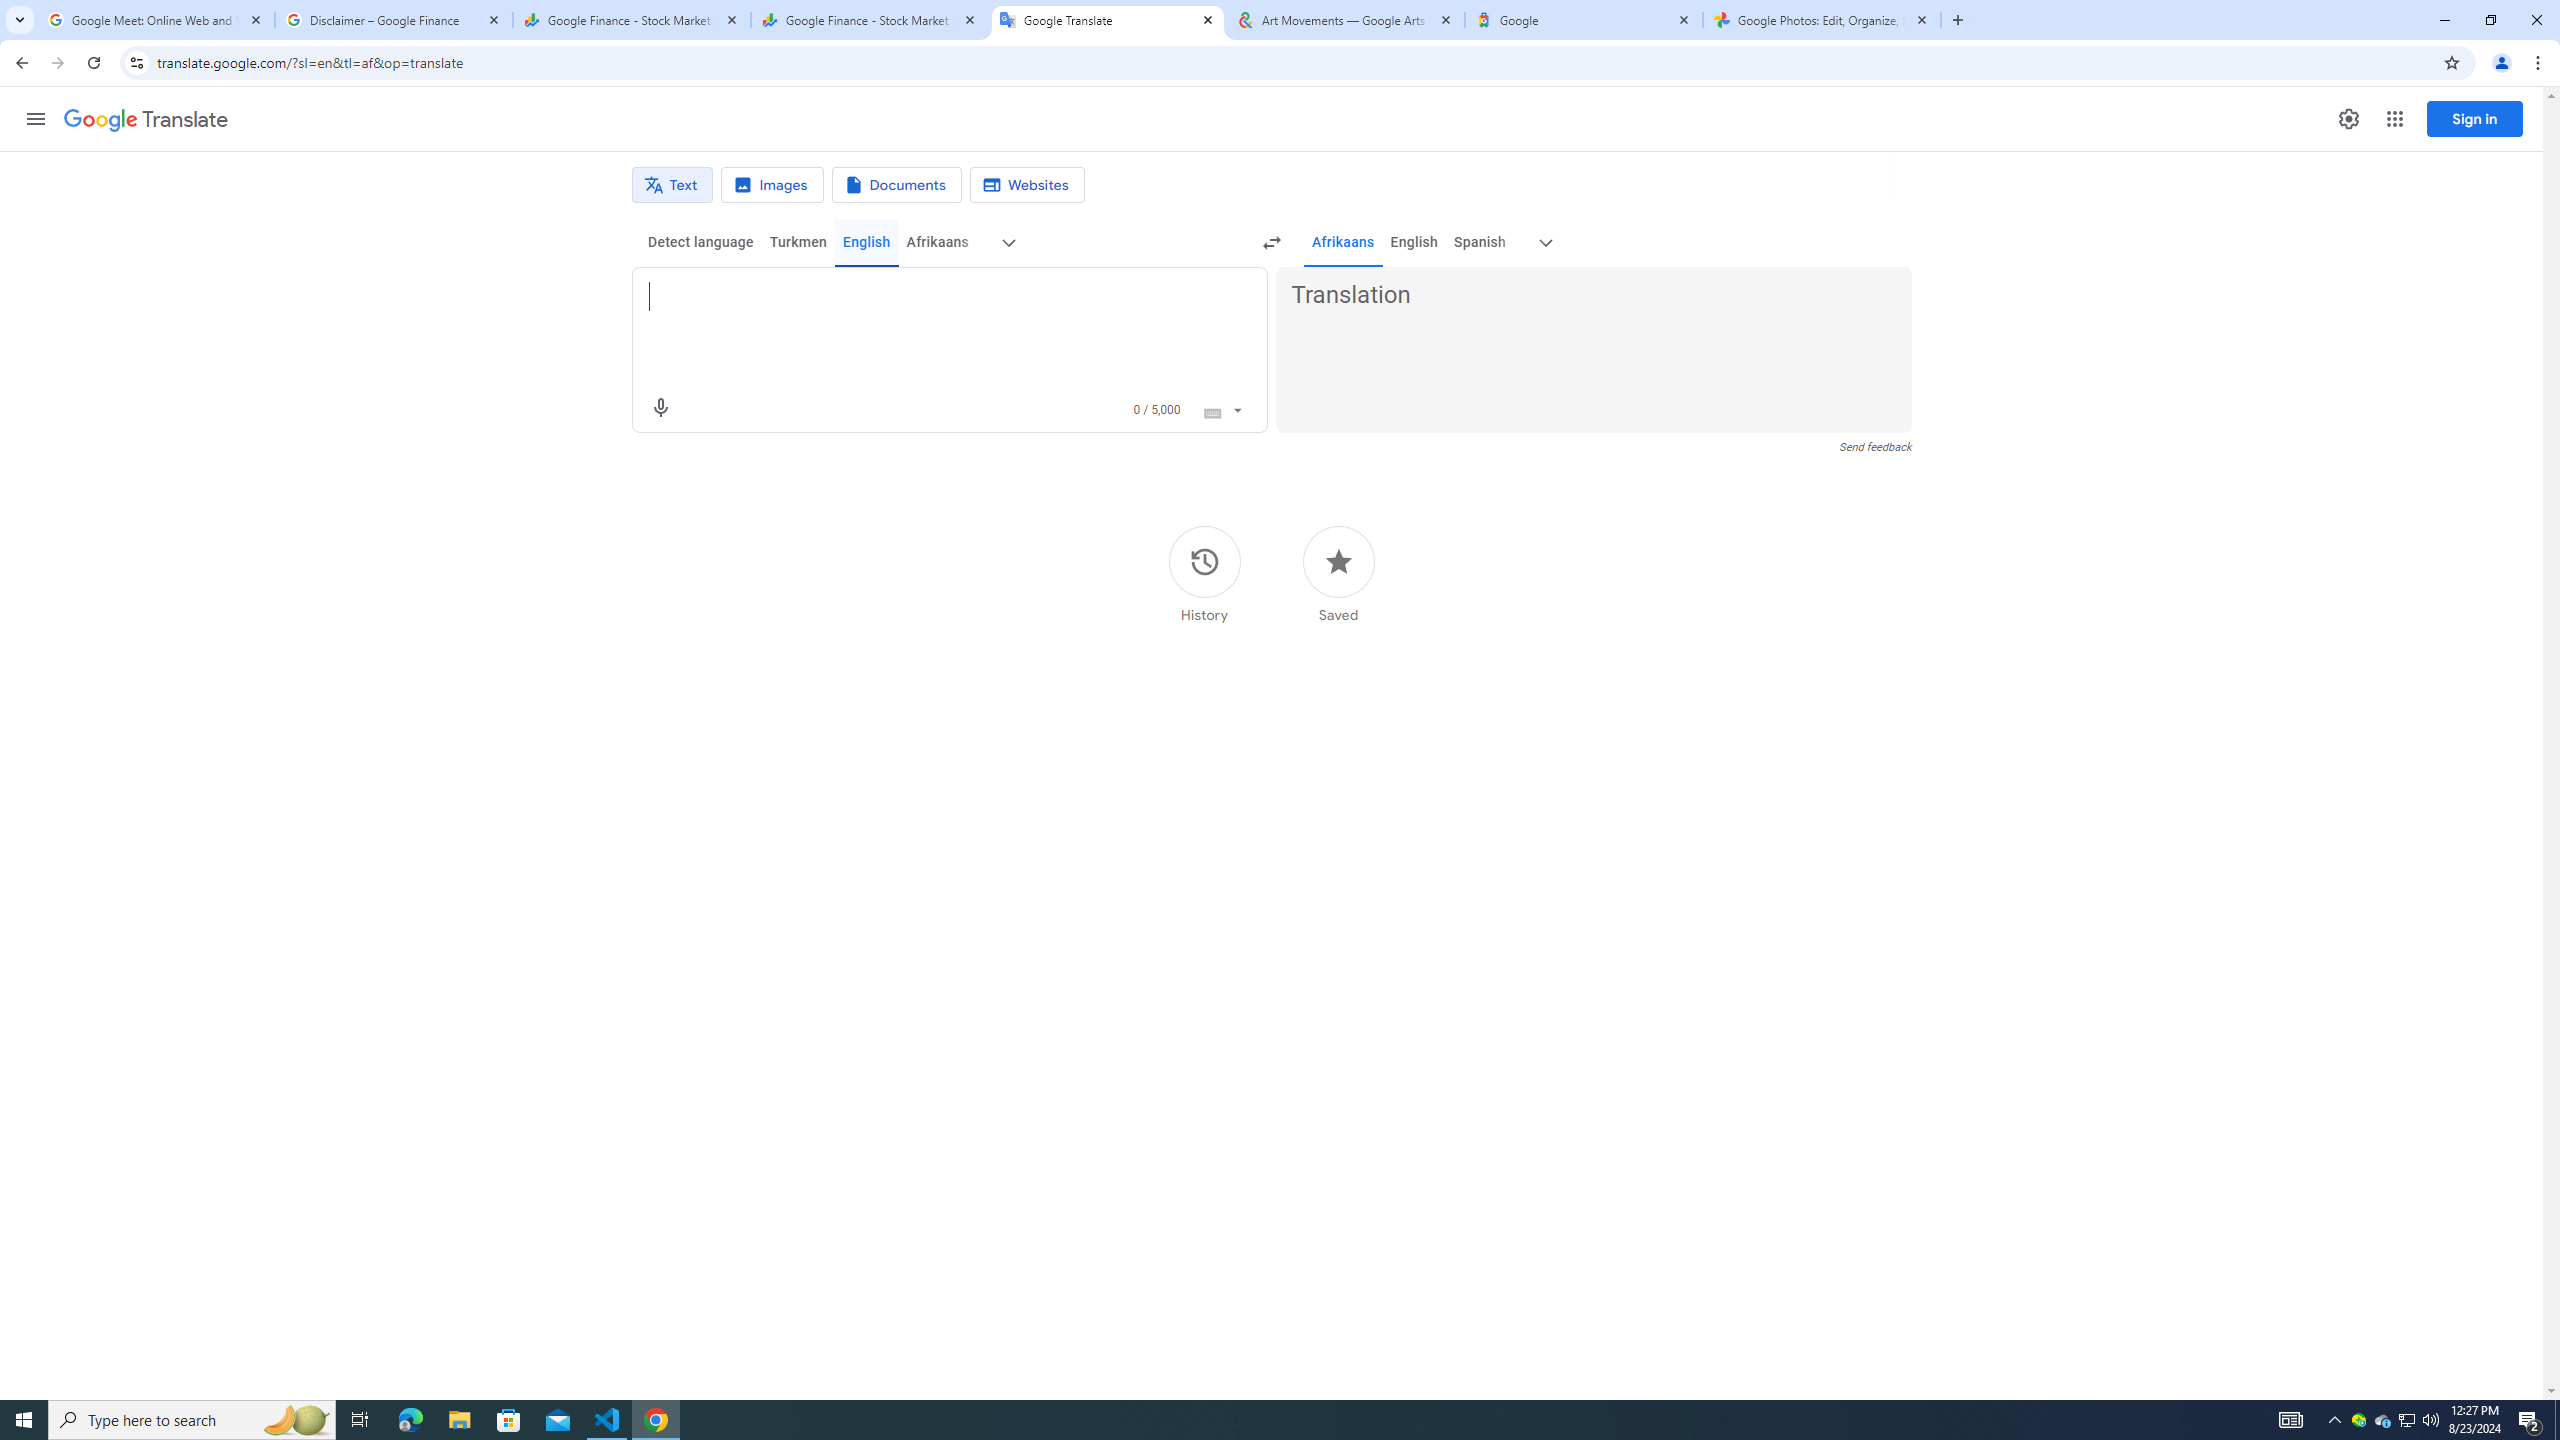  Describe the element at coordinates (146, 120) in the screenshot. I see `Google Translate` at that location.